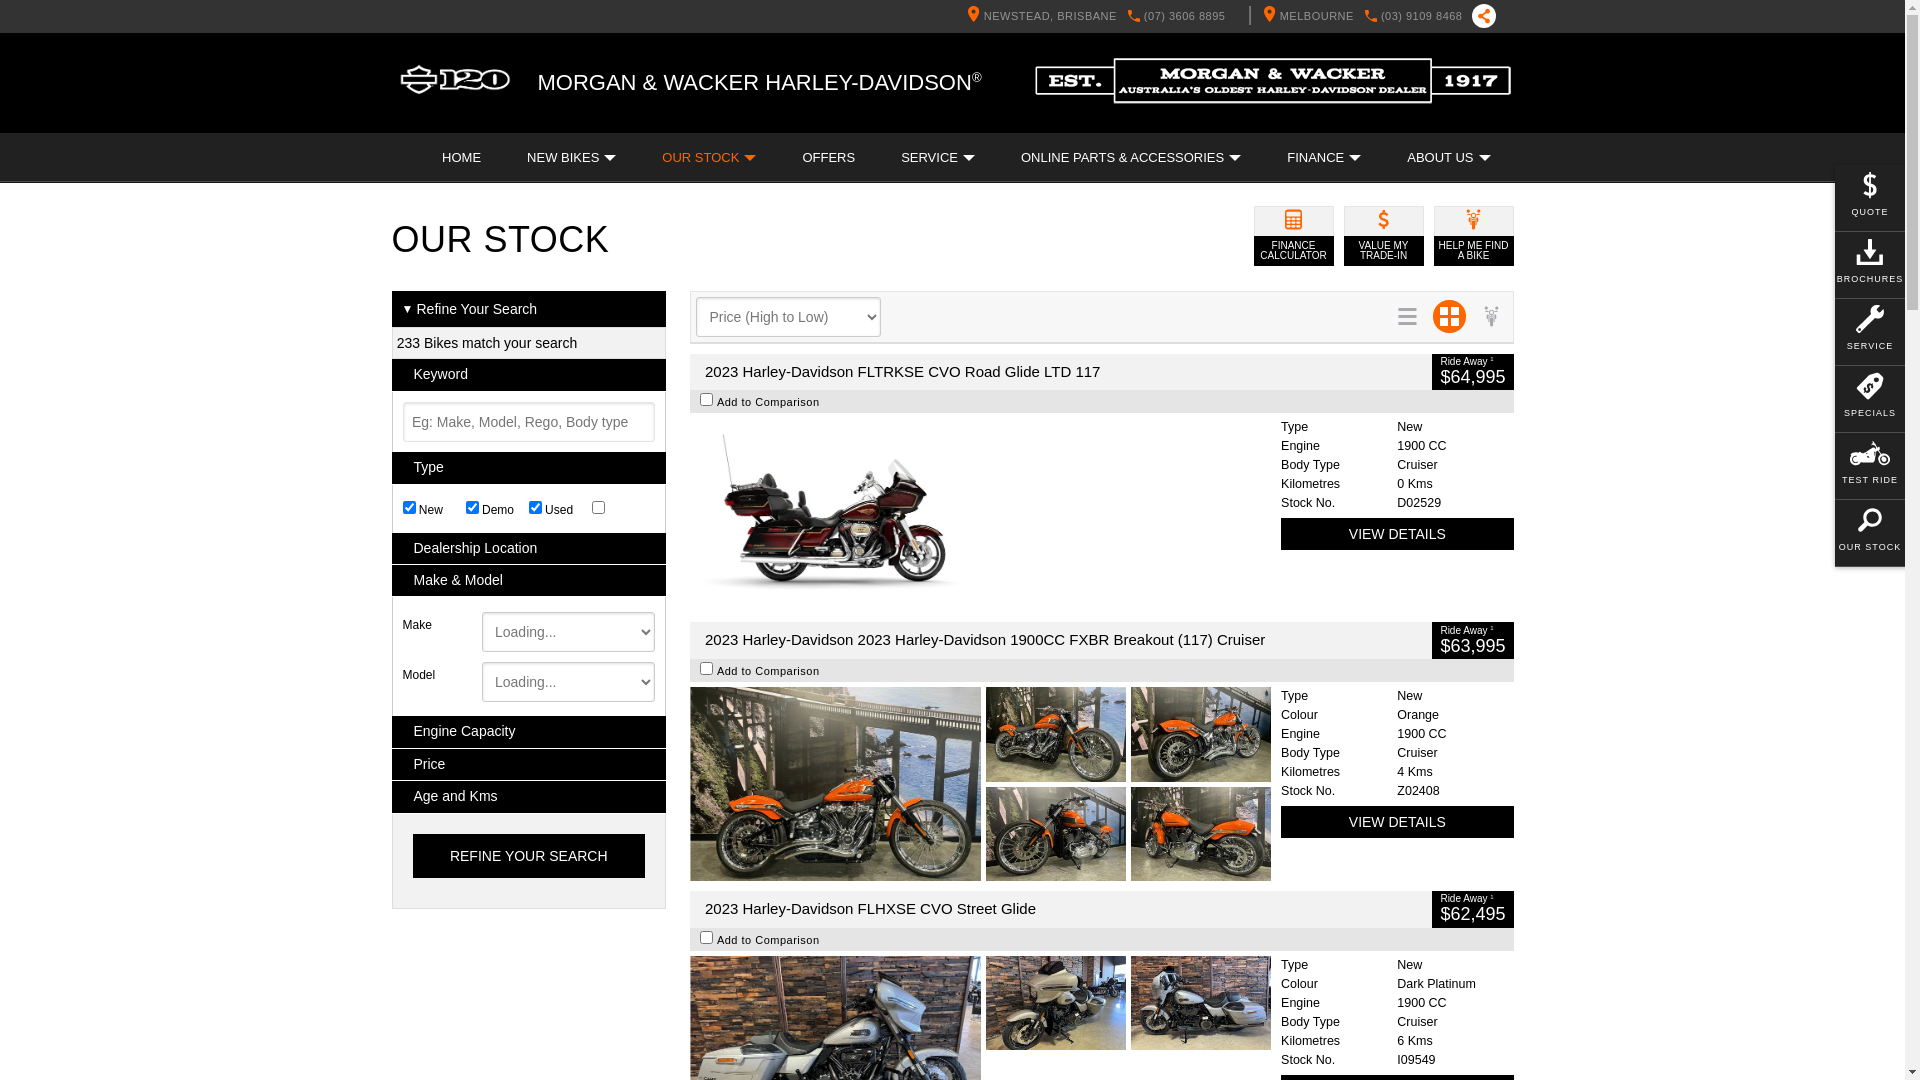 The width and height of the screenshot is (1920, 1080). What do you see at coordinates (1061, 372) in the screenshot?
I see `2023 Harley-Davidson FLTRKSE CVO Road Glide LTD 117` at bounding box center [1061, 372].